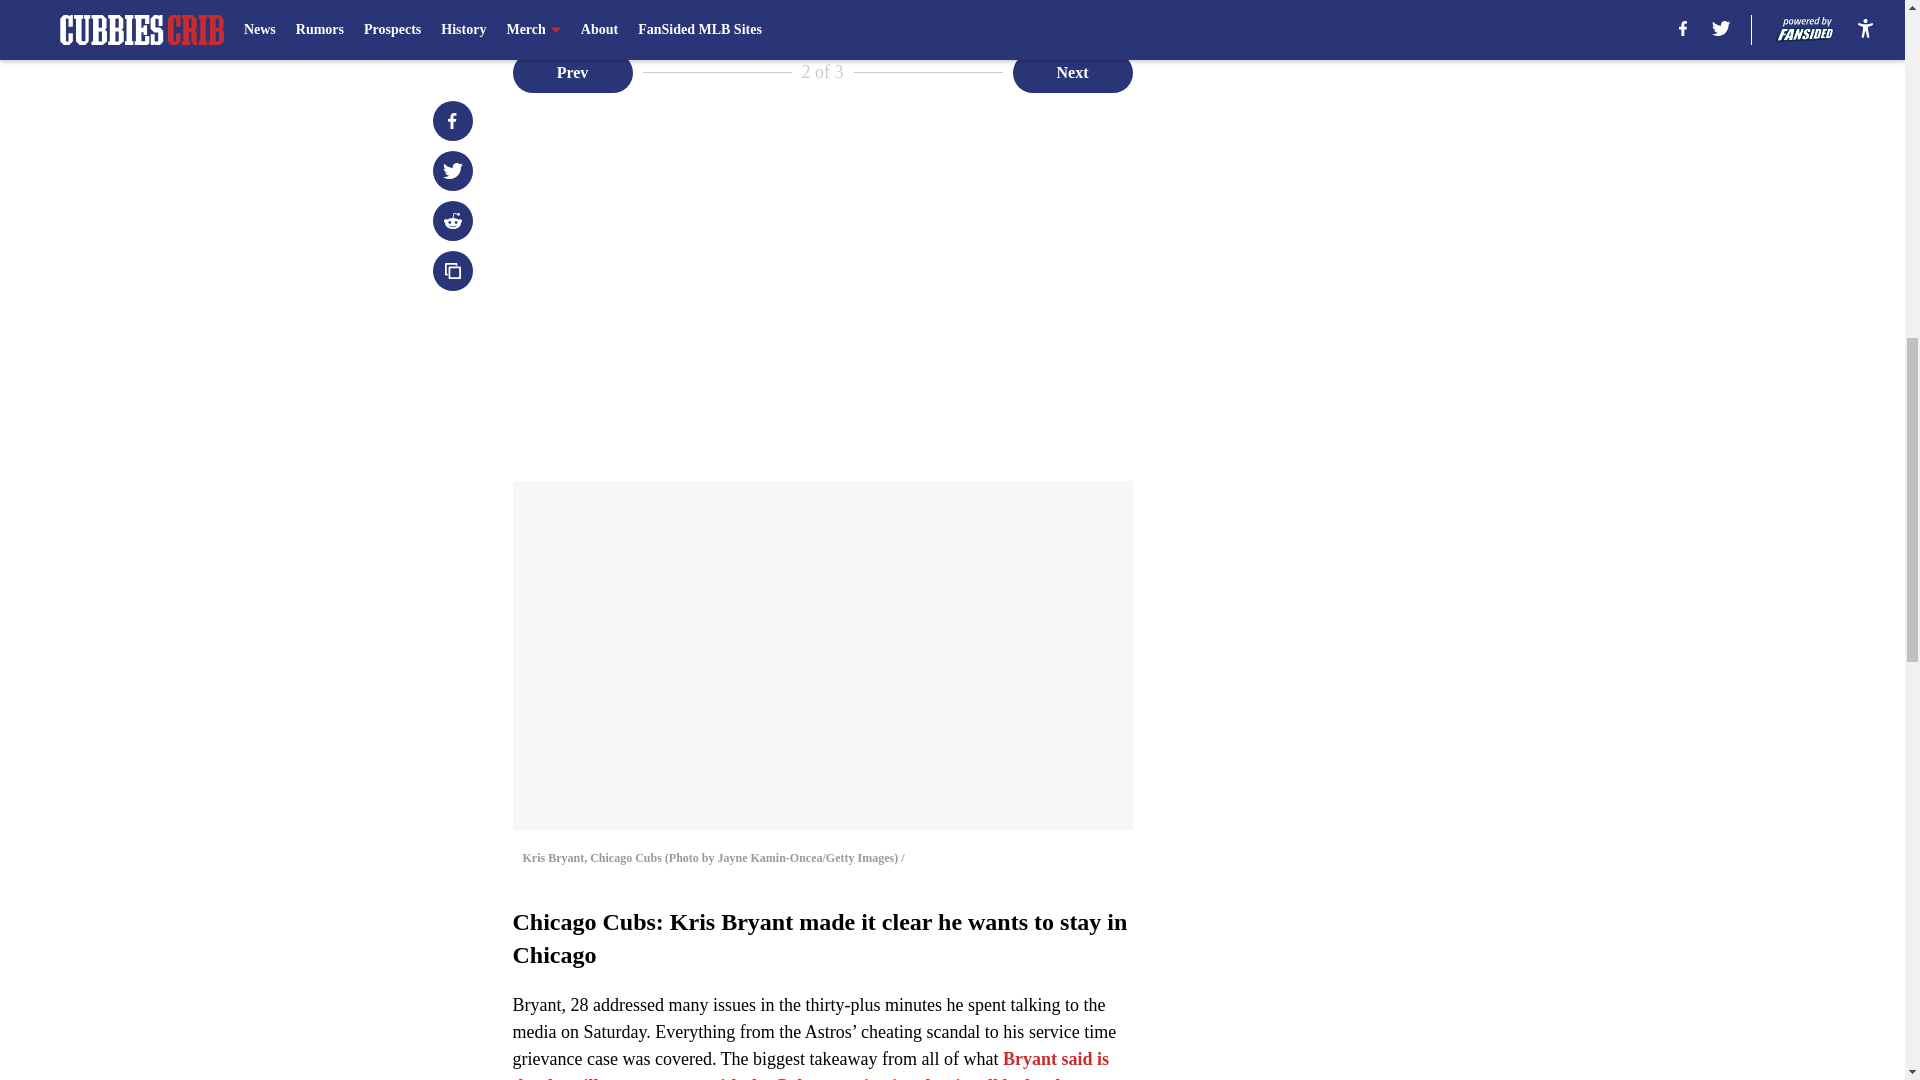  What do you see at coordinates (572, 71) in the screenshot?
I see `Prev` at bounding box center [572, 71].